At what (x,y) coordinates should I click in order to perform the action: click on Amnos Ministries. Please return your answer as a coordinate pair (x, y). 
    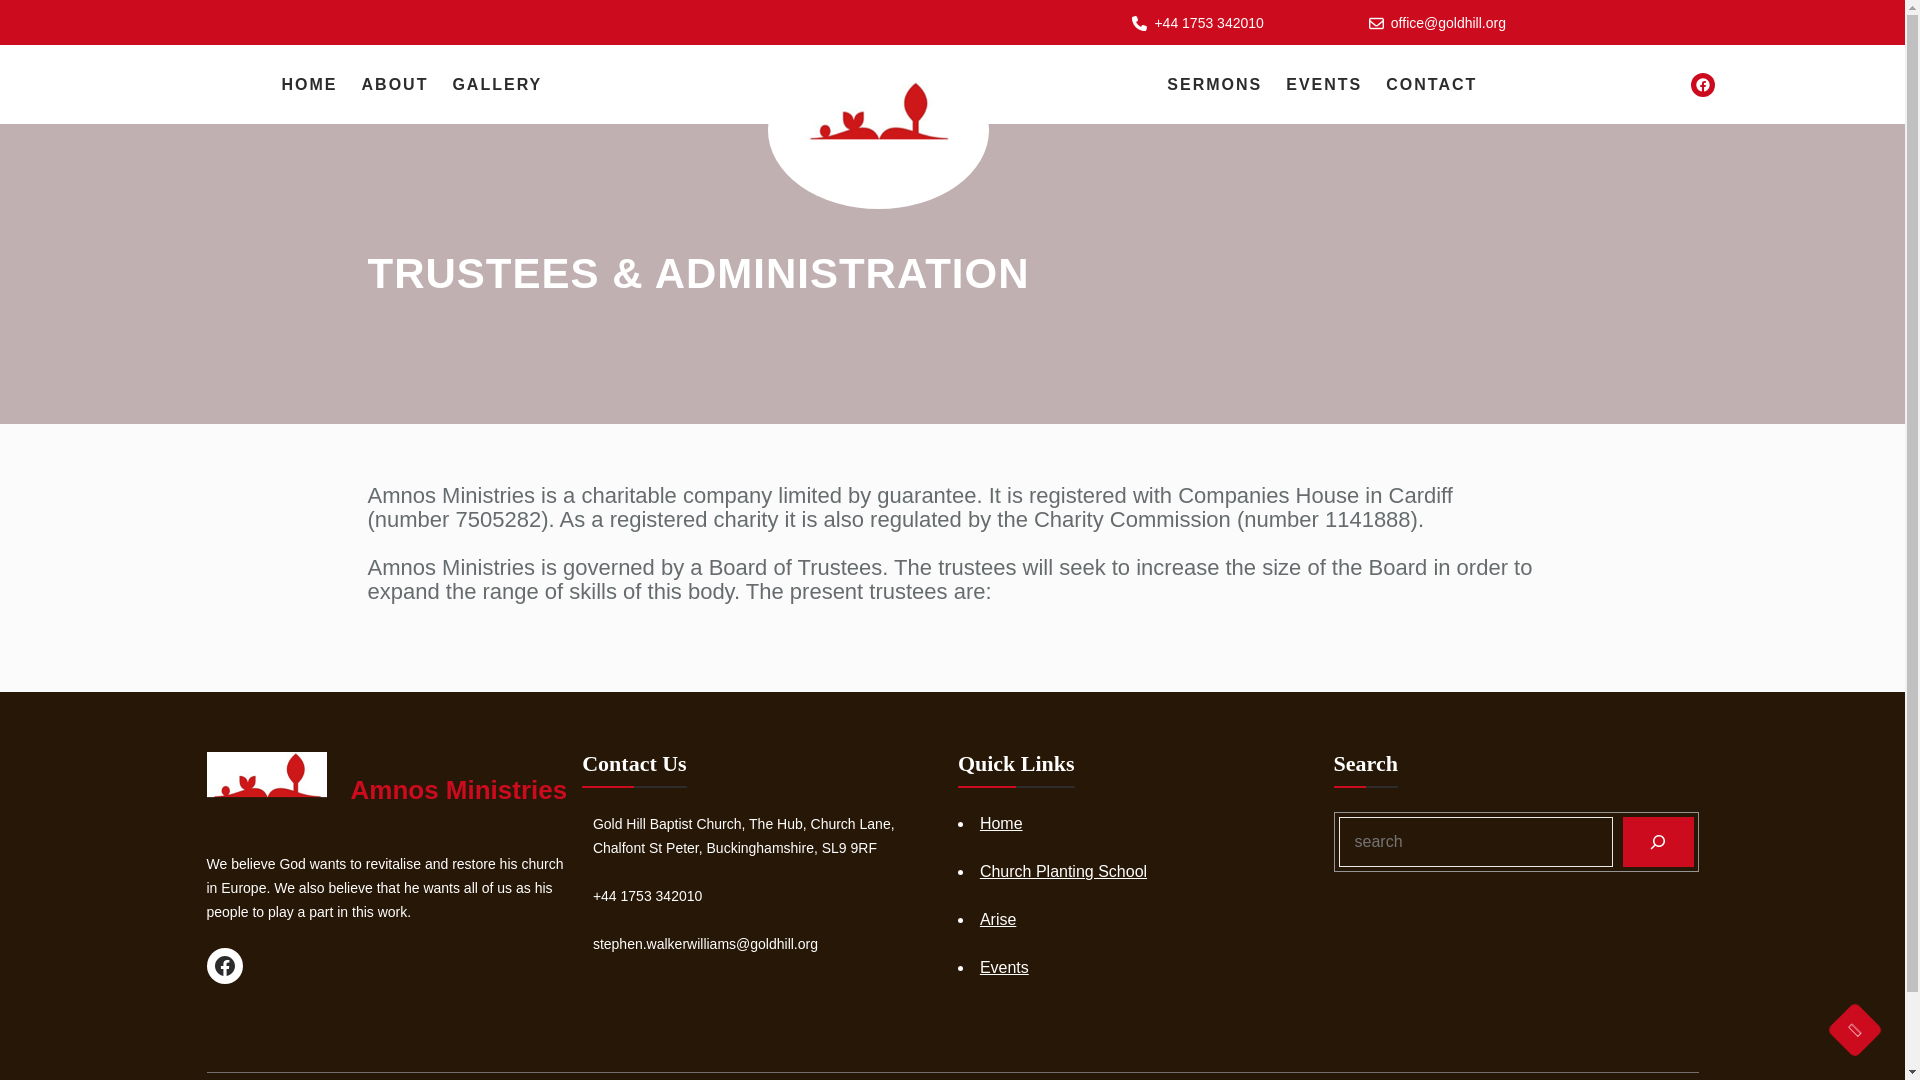
    Looking at the image, I should click on (458, 790).